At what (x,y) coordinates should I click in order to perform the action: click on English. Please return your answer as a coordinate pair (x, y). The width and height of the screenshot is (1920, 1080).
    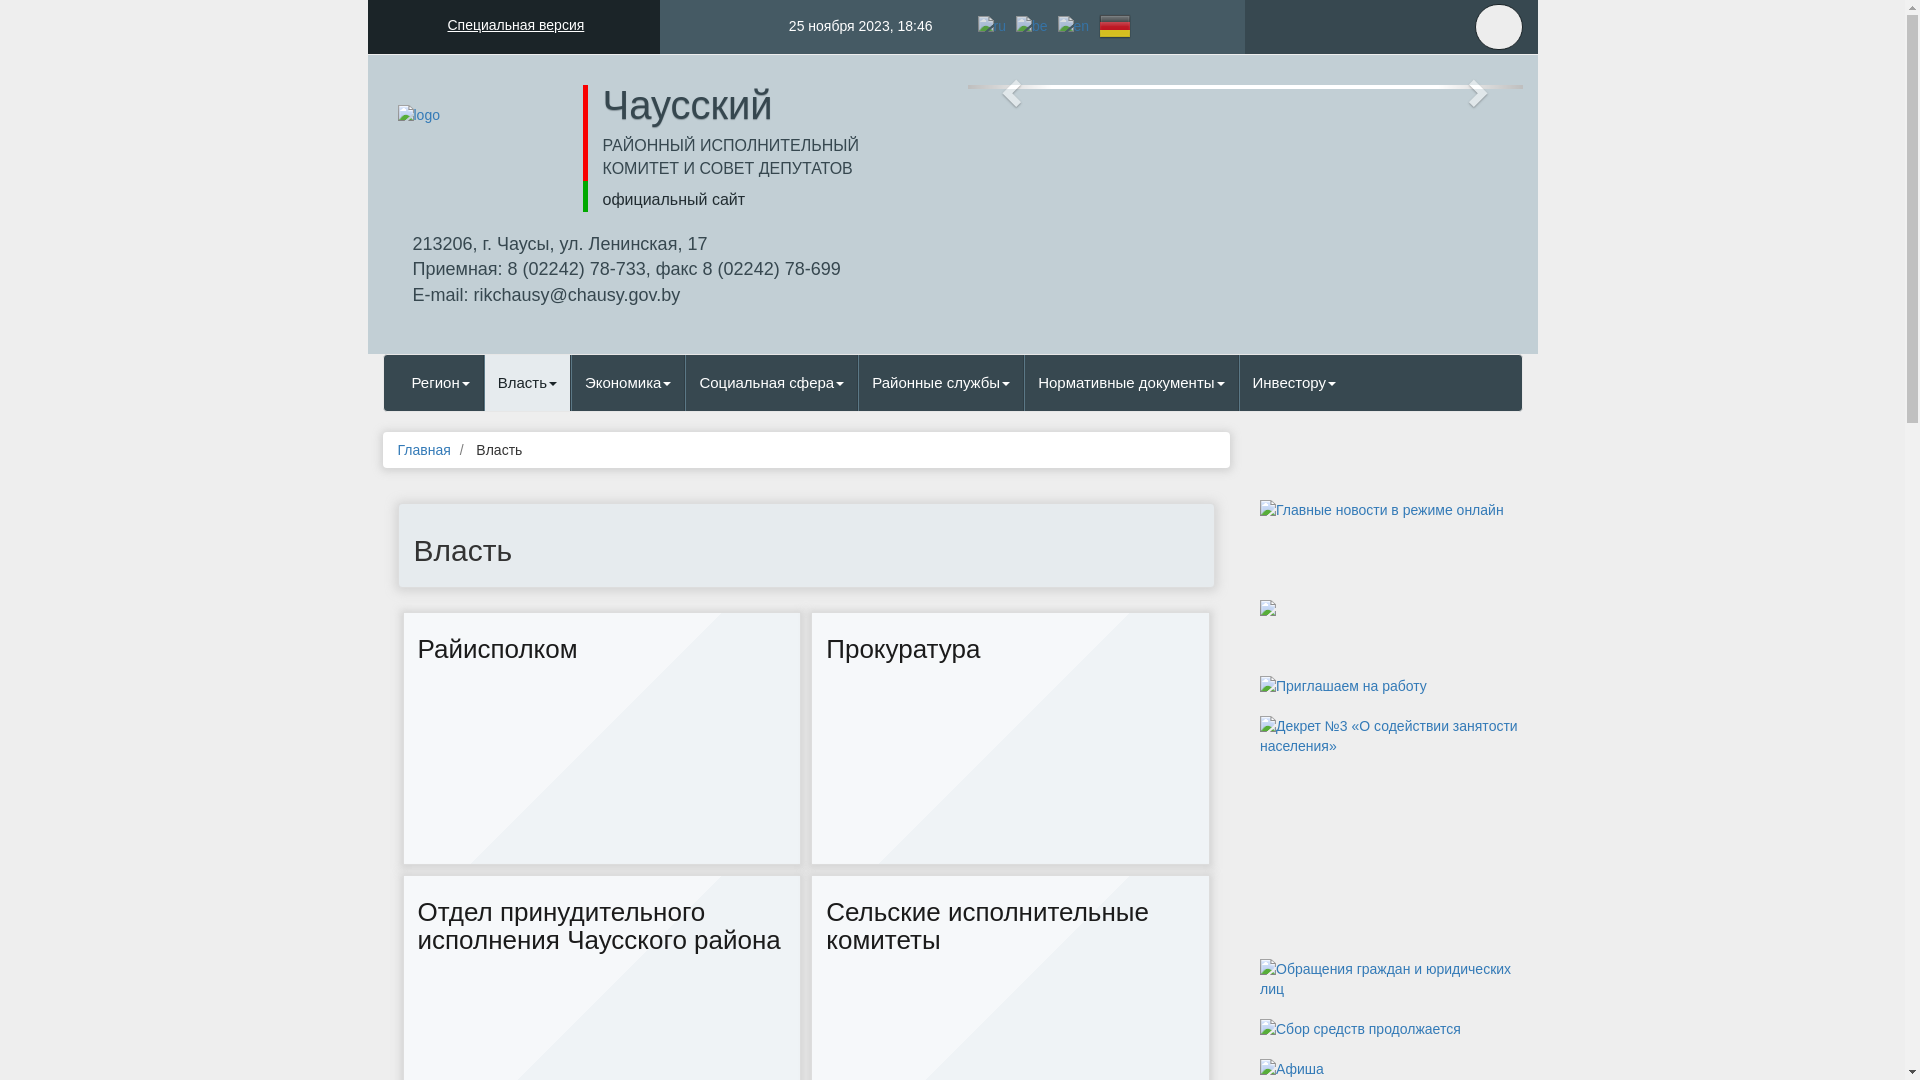
    Looking at the image, I should click on (1074, 25).